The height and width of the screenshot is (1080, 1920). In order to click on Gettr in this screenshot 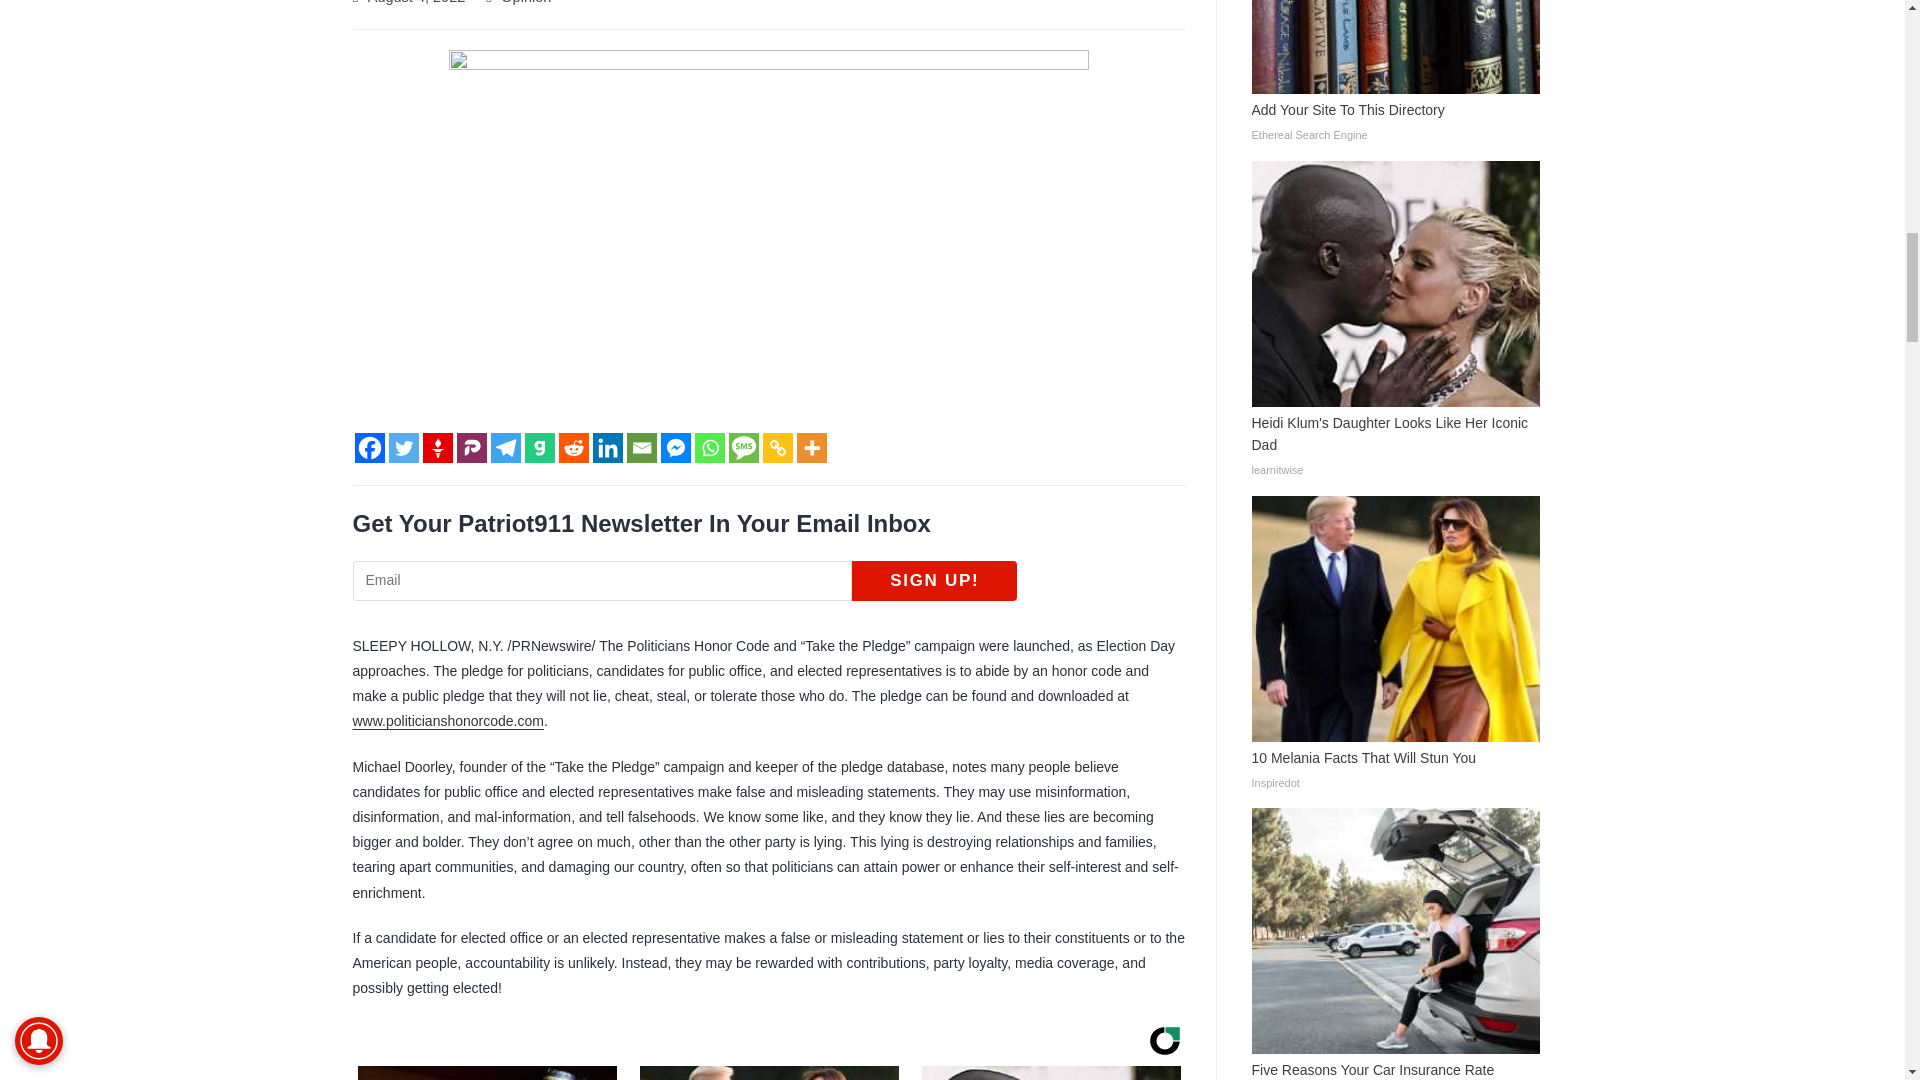, I will do `click(436, 448)`.